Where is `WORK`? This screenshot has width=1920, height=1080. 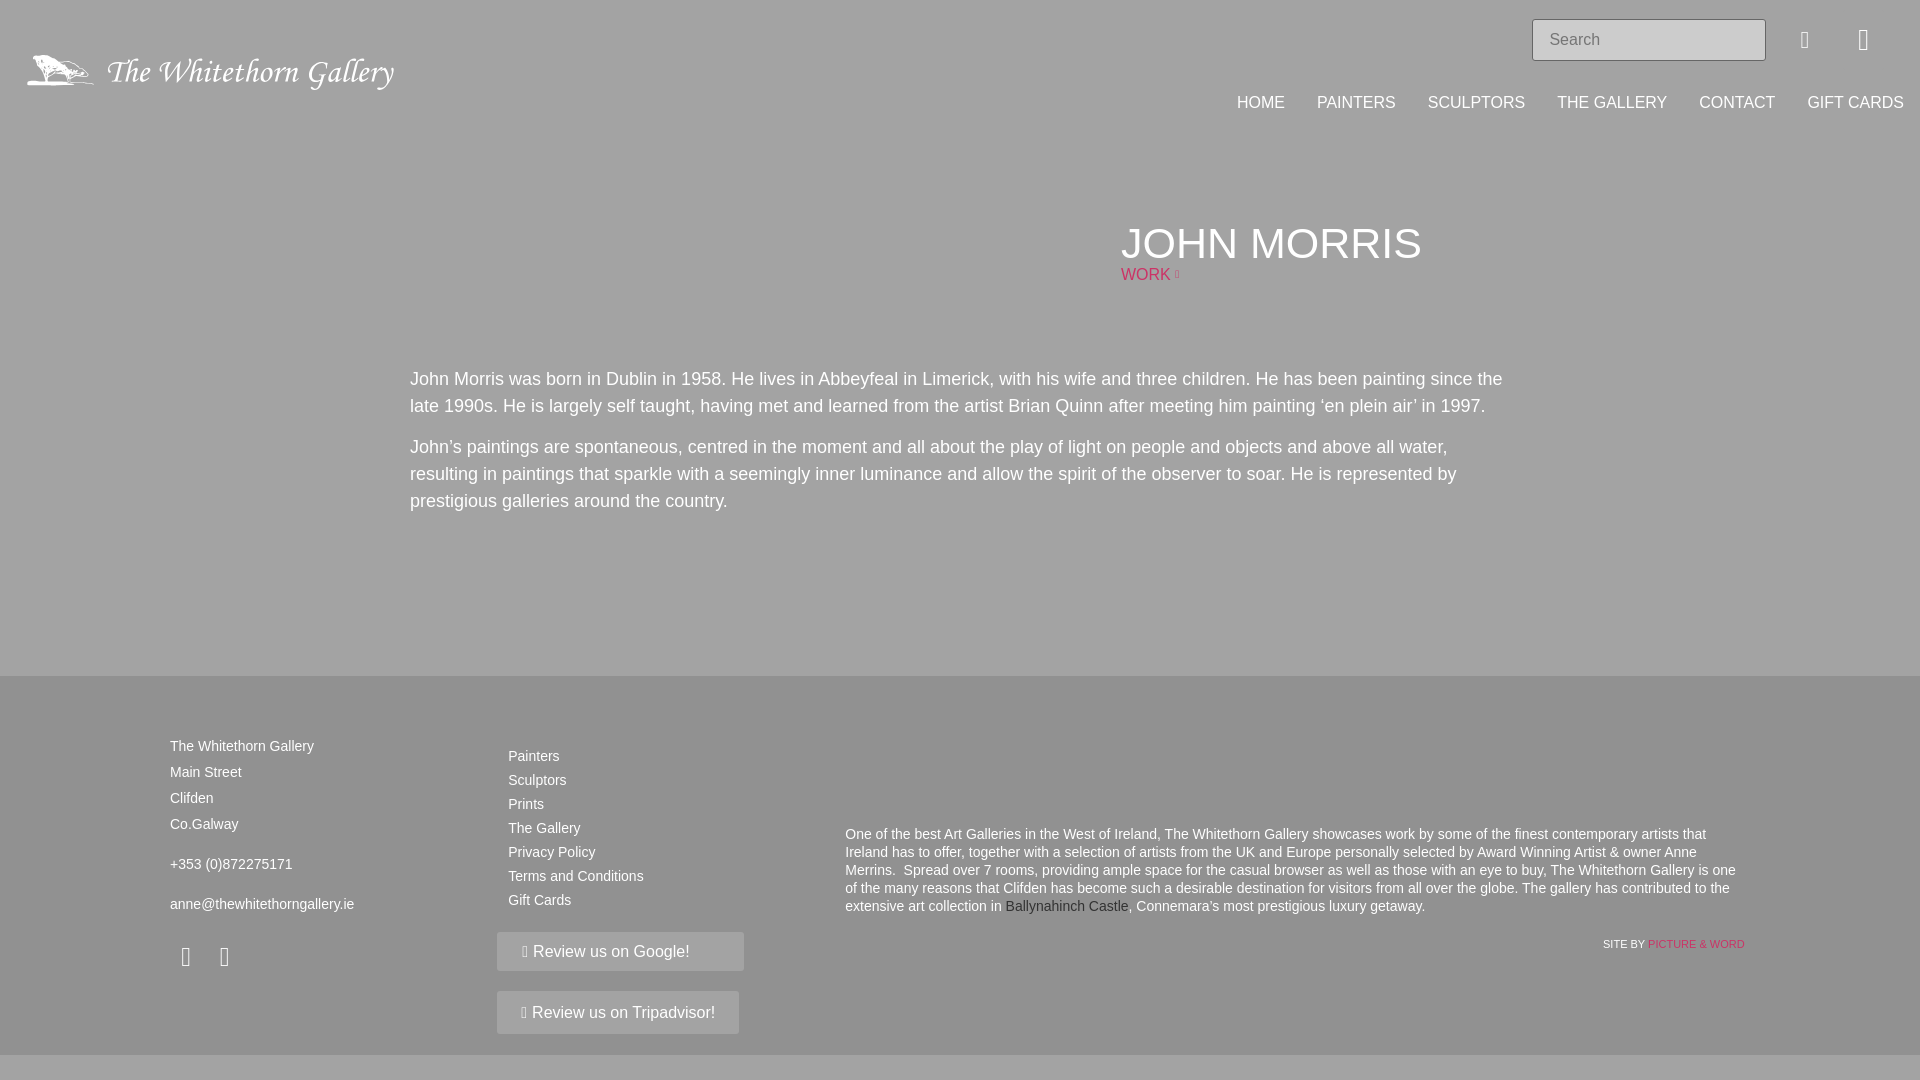 WORK is located at coordinates (1150, 274).